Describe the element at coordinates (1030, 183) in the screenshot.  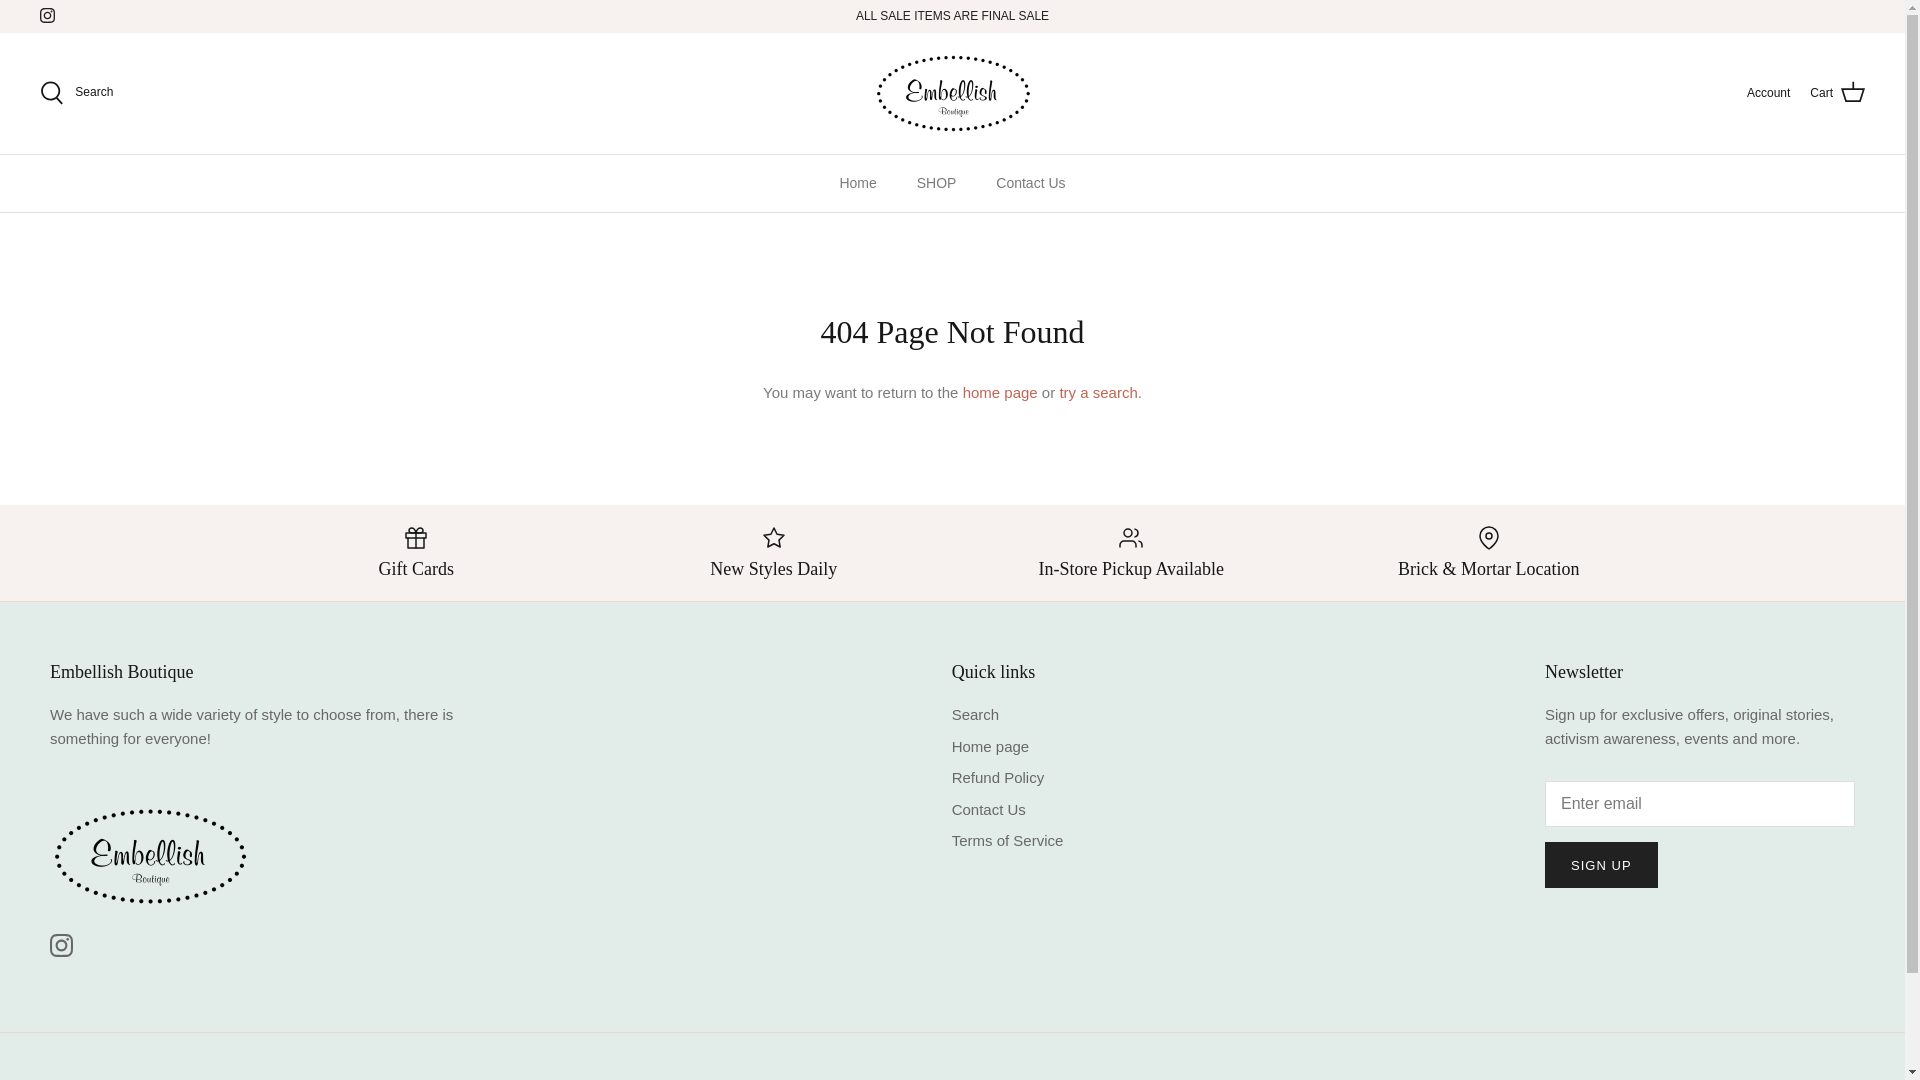
I see `Contact Us` at that location.